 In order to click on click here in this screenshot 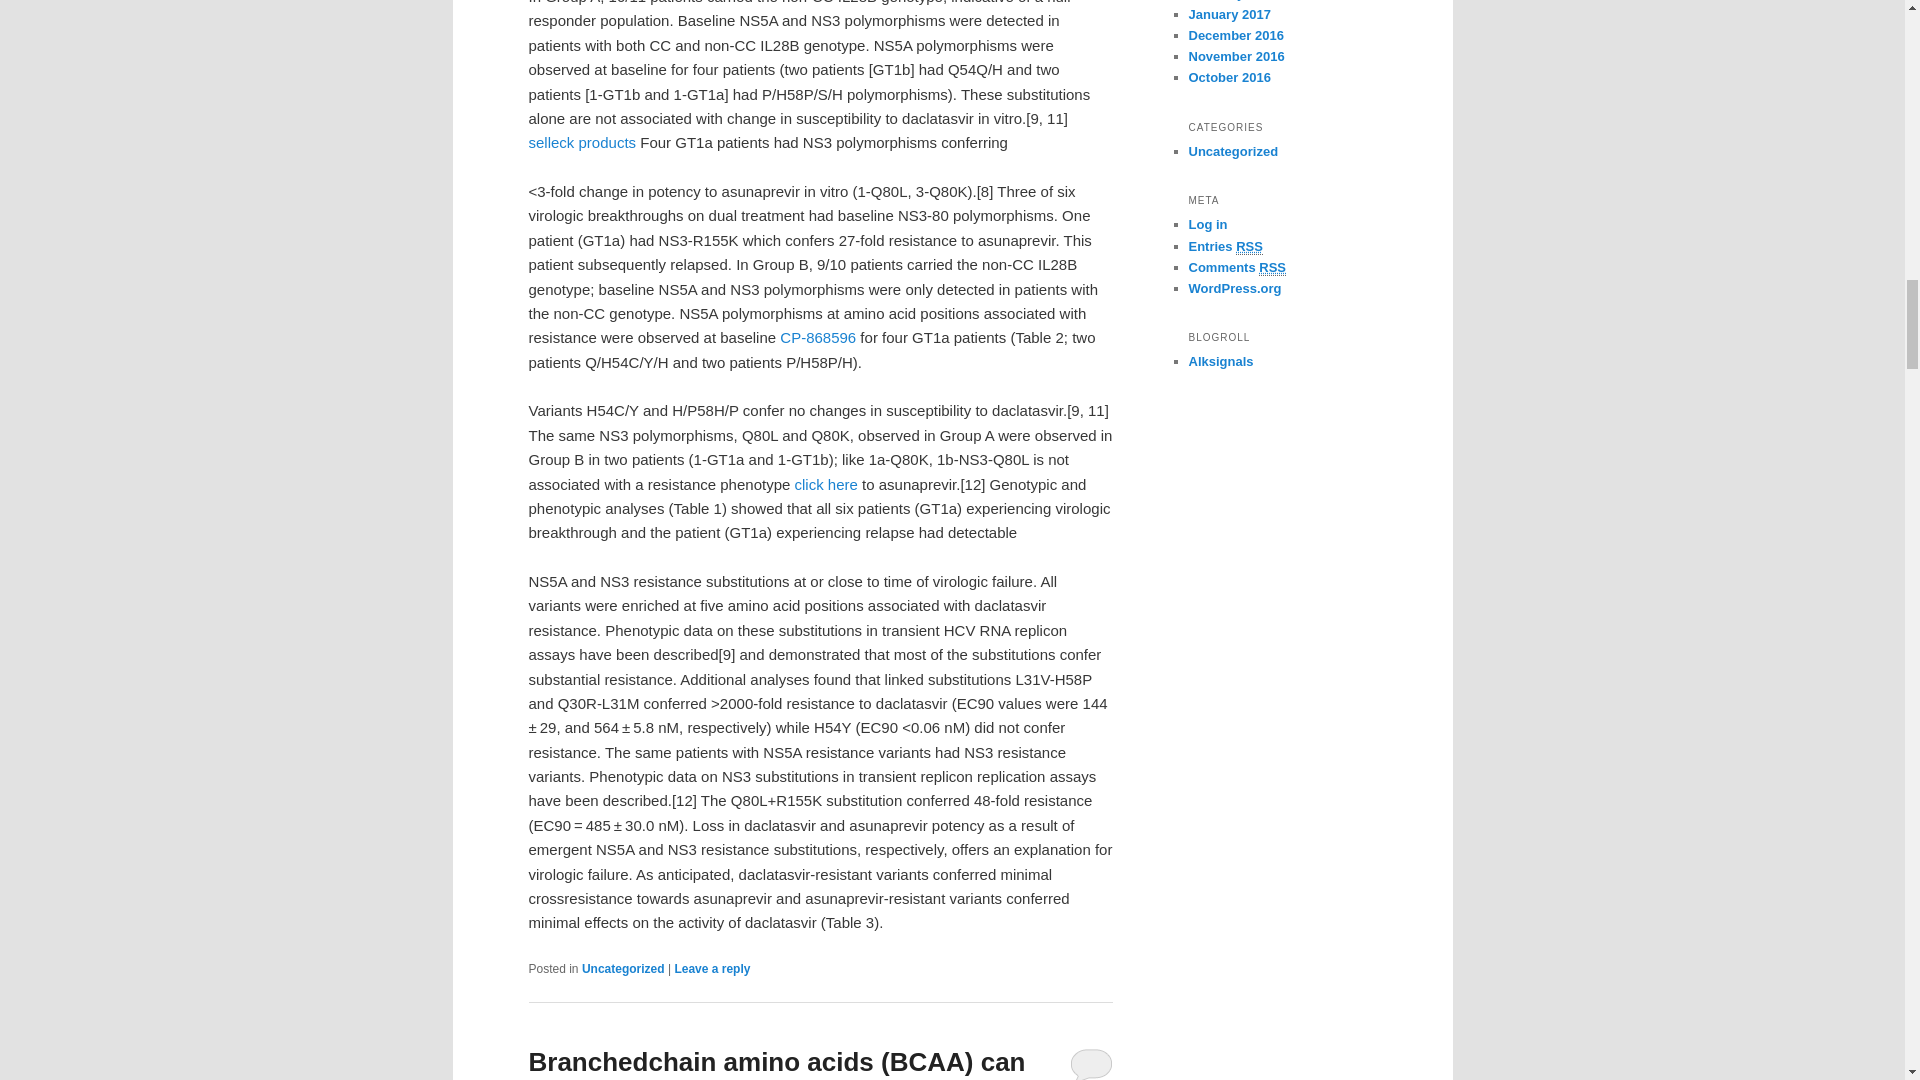, I will do `click(825, 484)`.